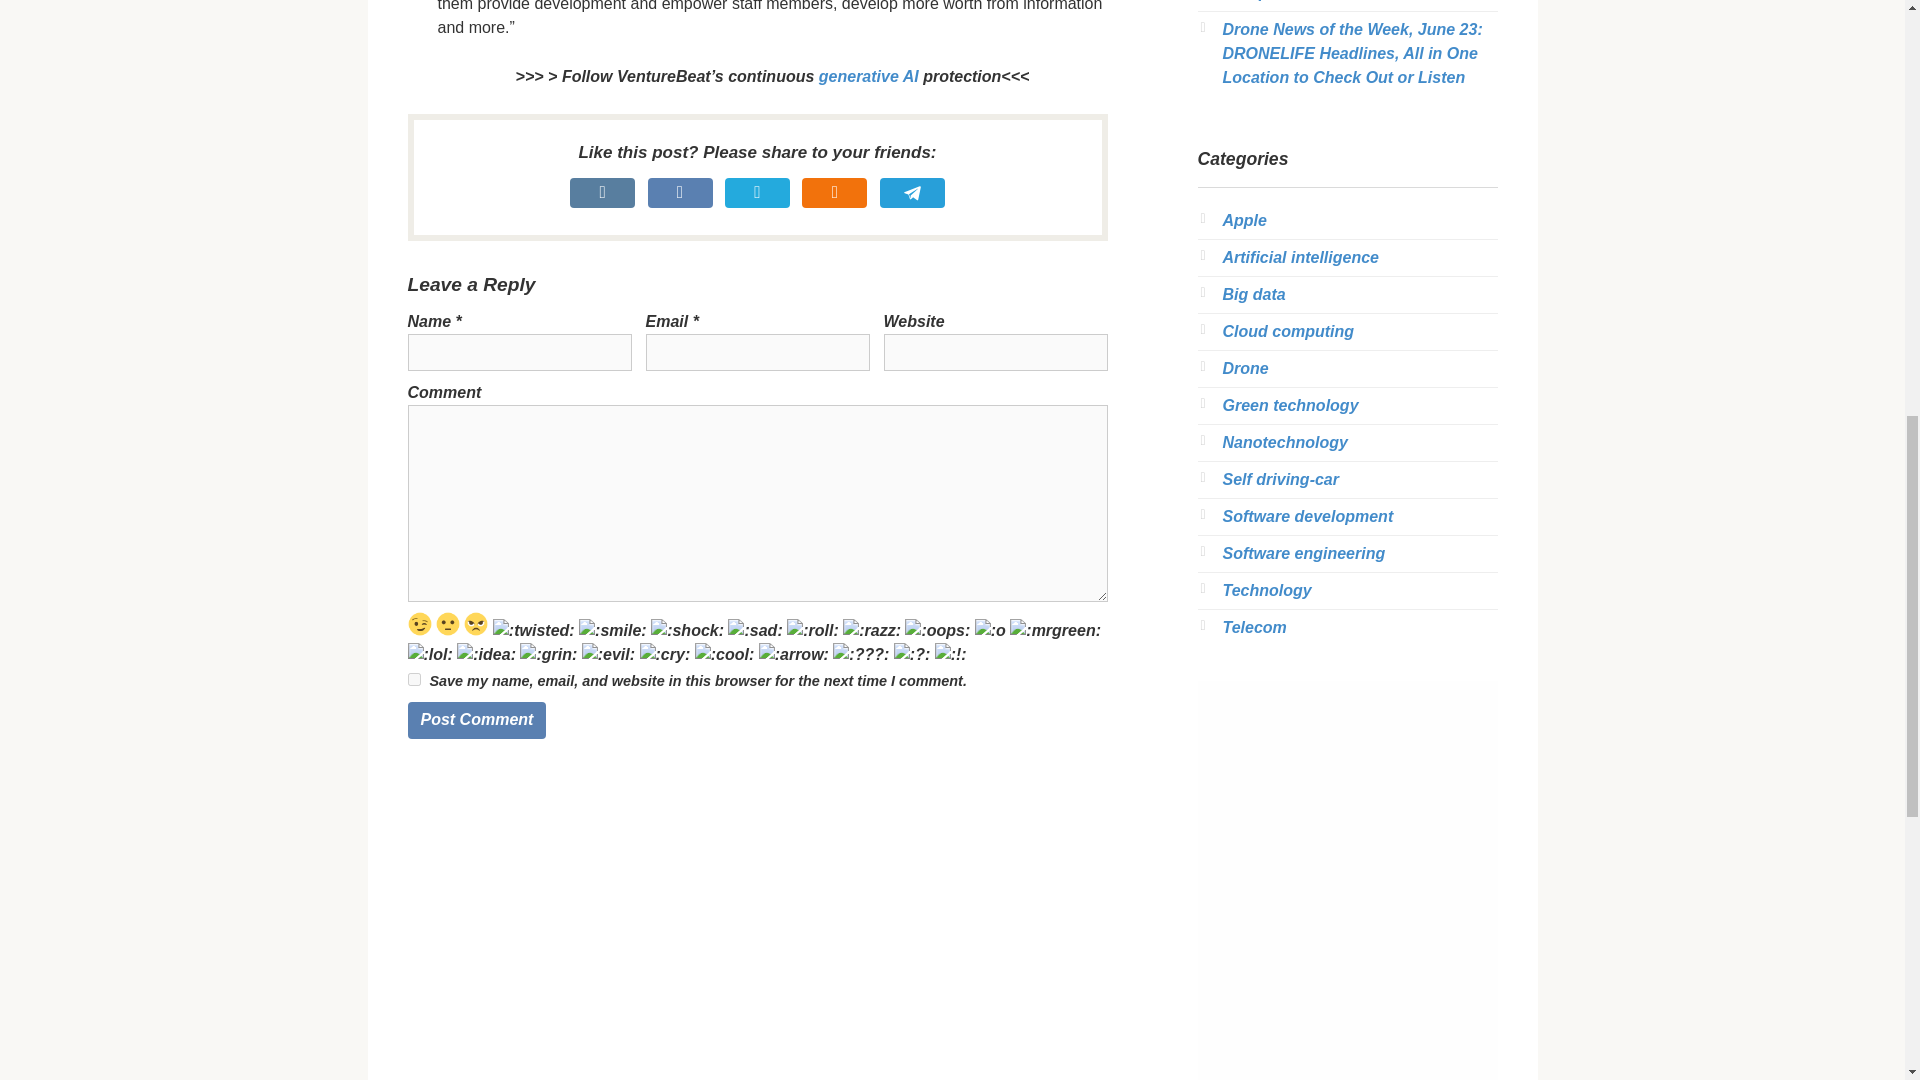  What do you see at coordinates (1244, 368) in the screenshot?
I see `Drone` at bounding box center [1244, 368].